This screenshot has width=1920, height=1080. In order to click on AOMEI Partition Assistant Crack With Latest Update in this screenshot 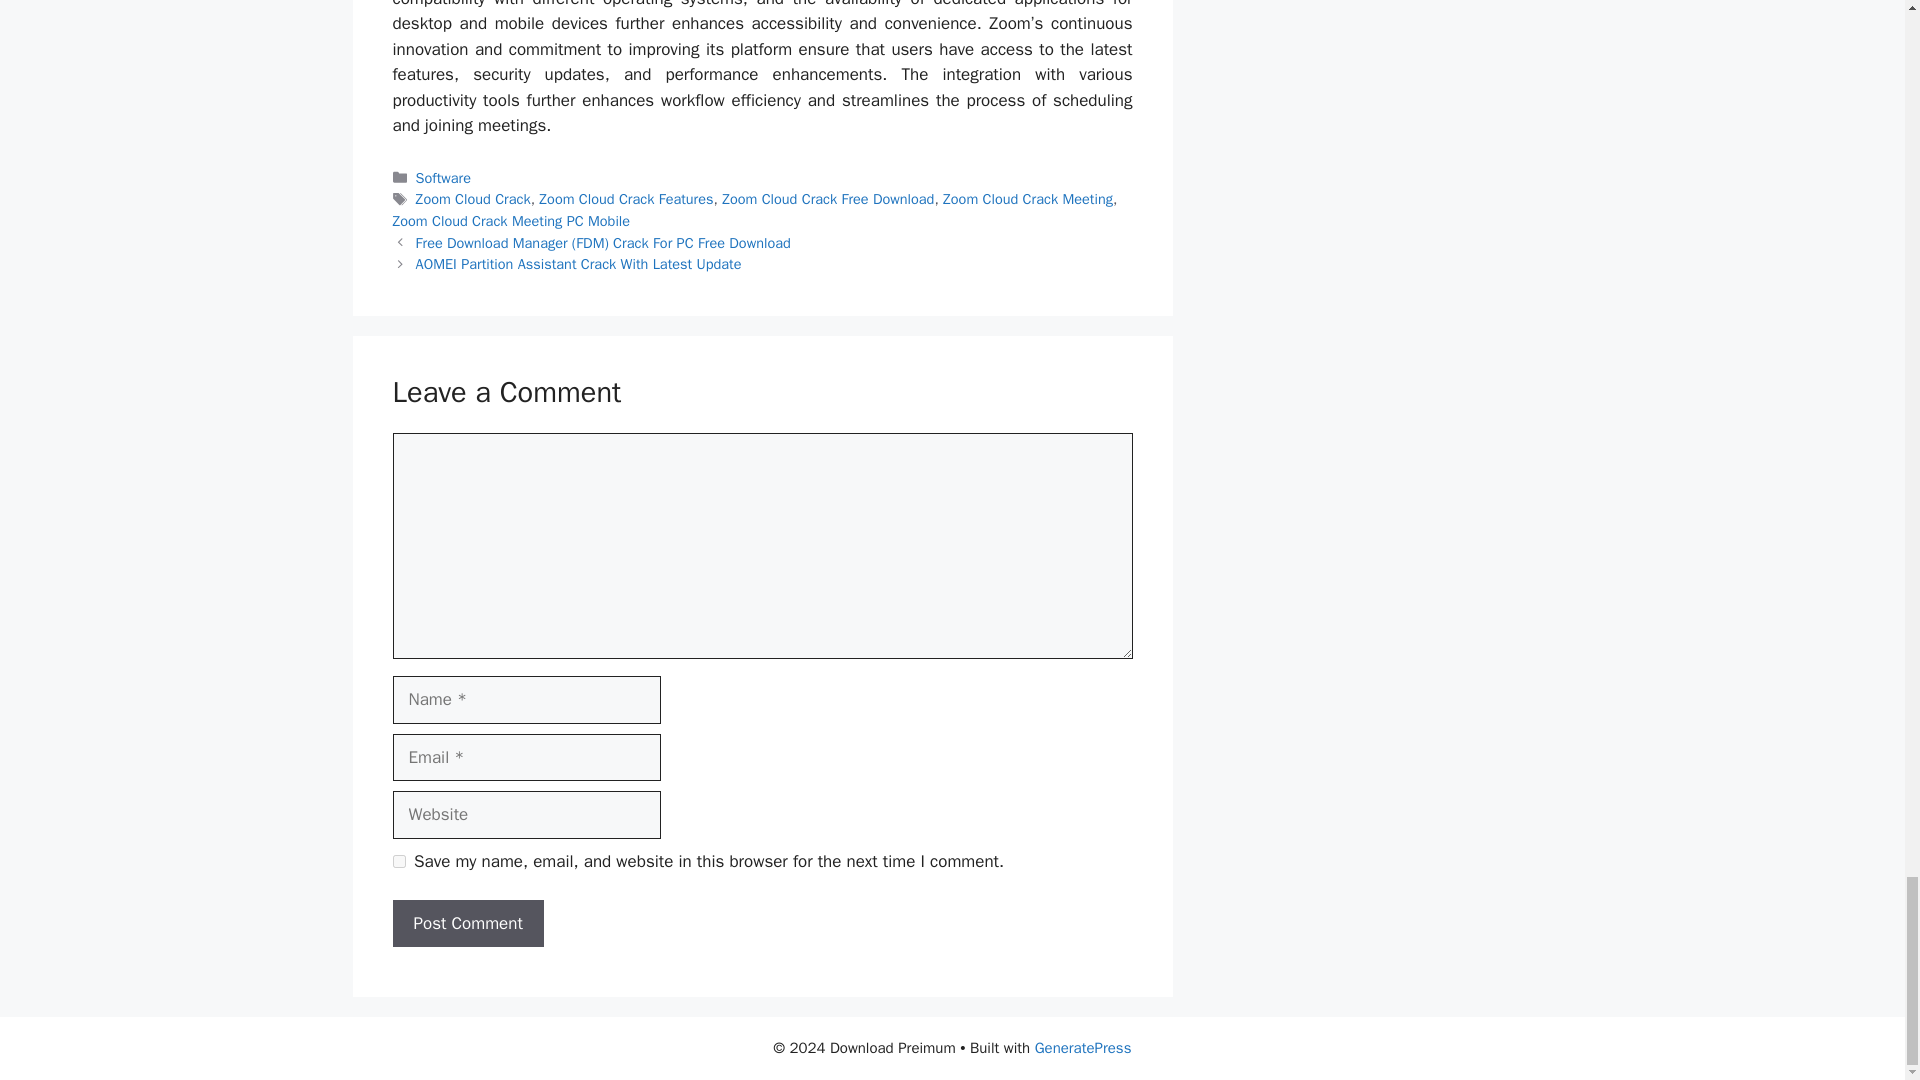, I will do `click(578, 264)`.